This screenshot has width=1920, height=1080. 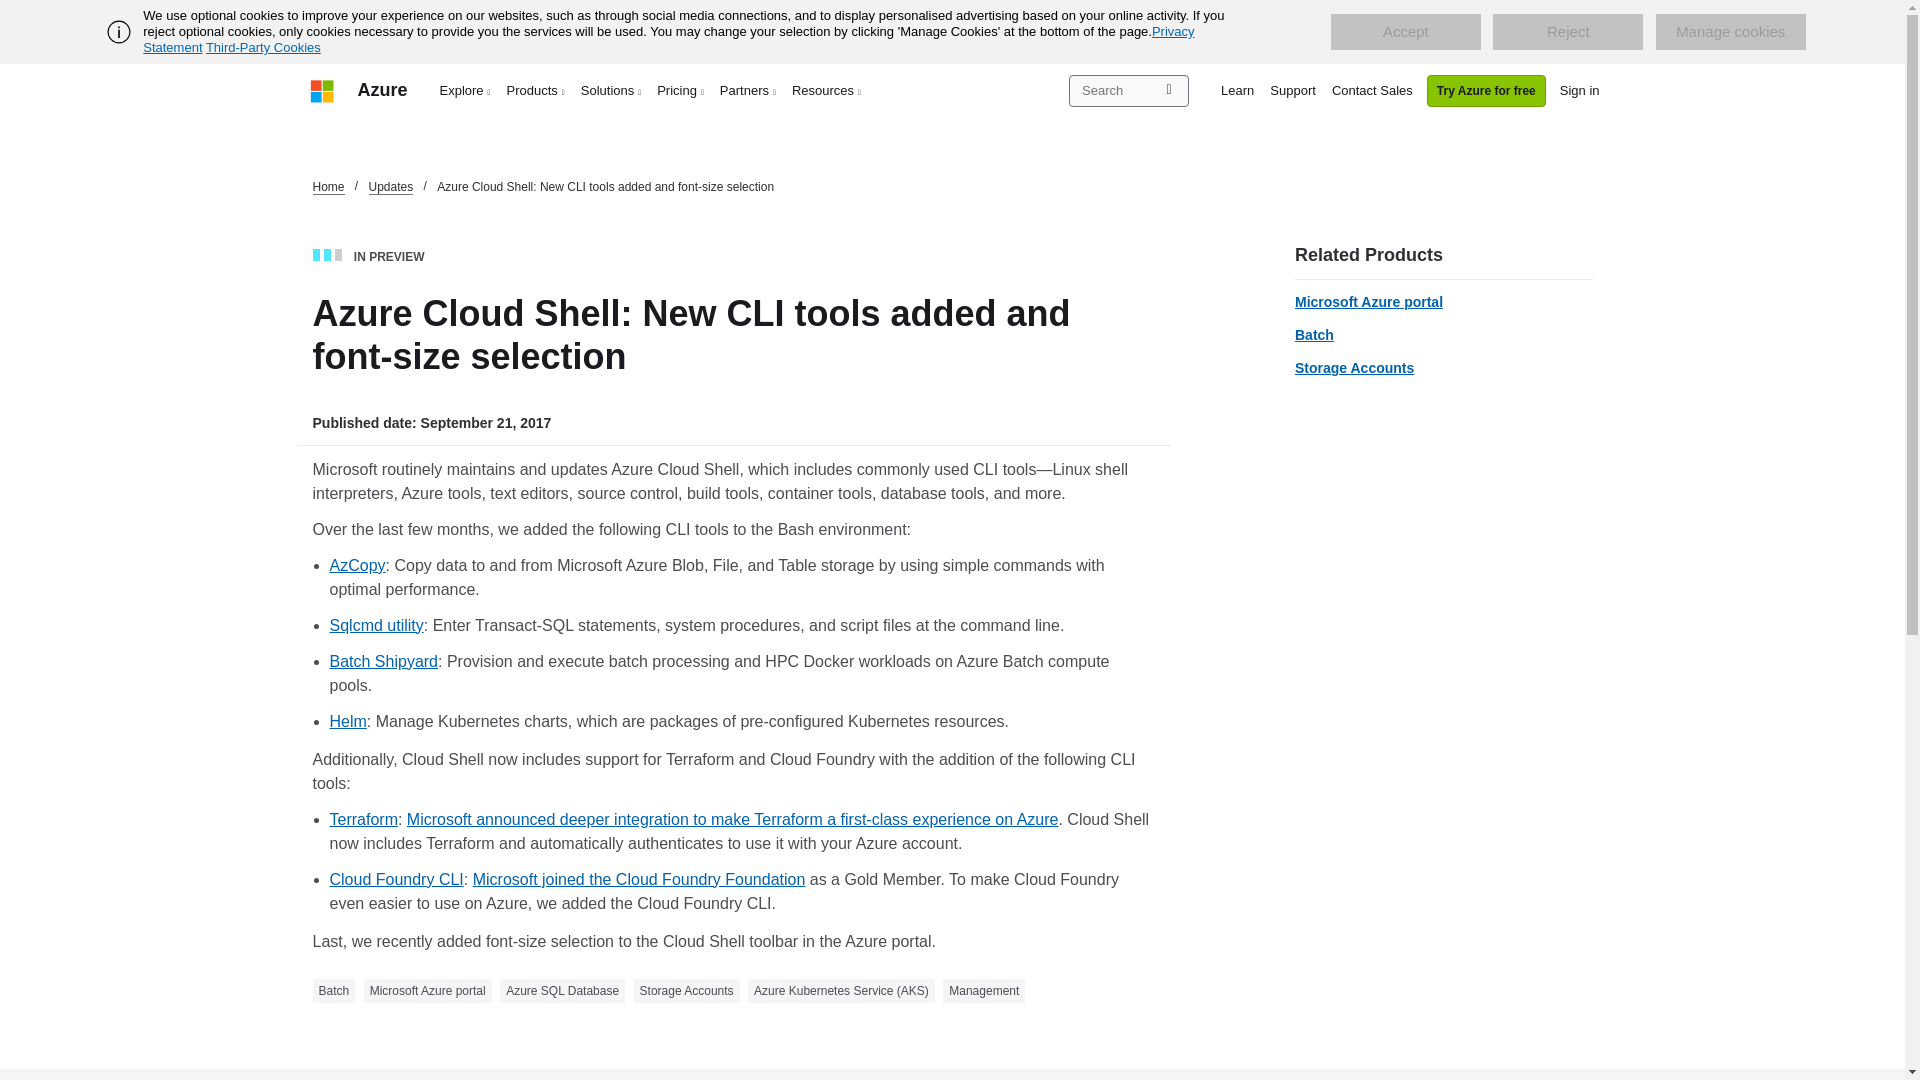 What do you see at coordinates (668, 39) in the screenshot?
I see `Privacy Statement` at bounding box center [668, 39].